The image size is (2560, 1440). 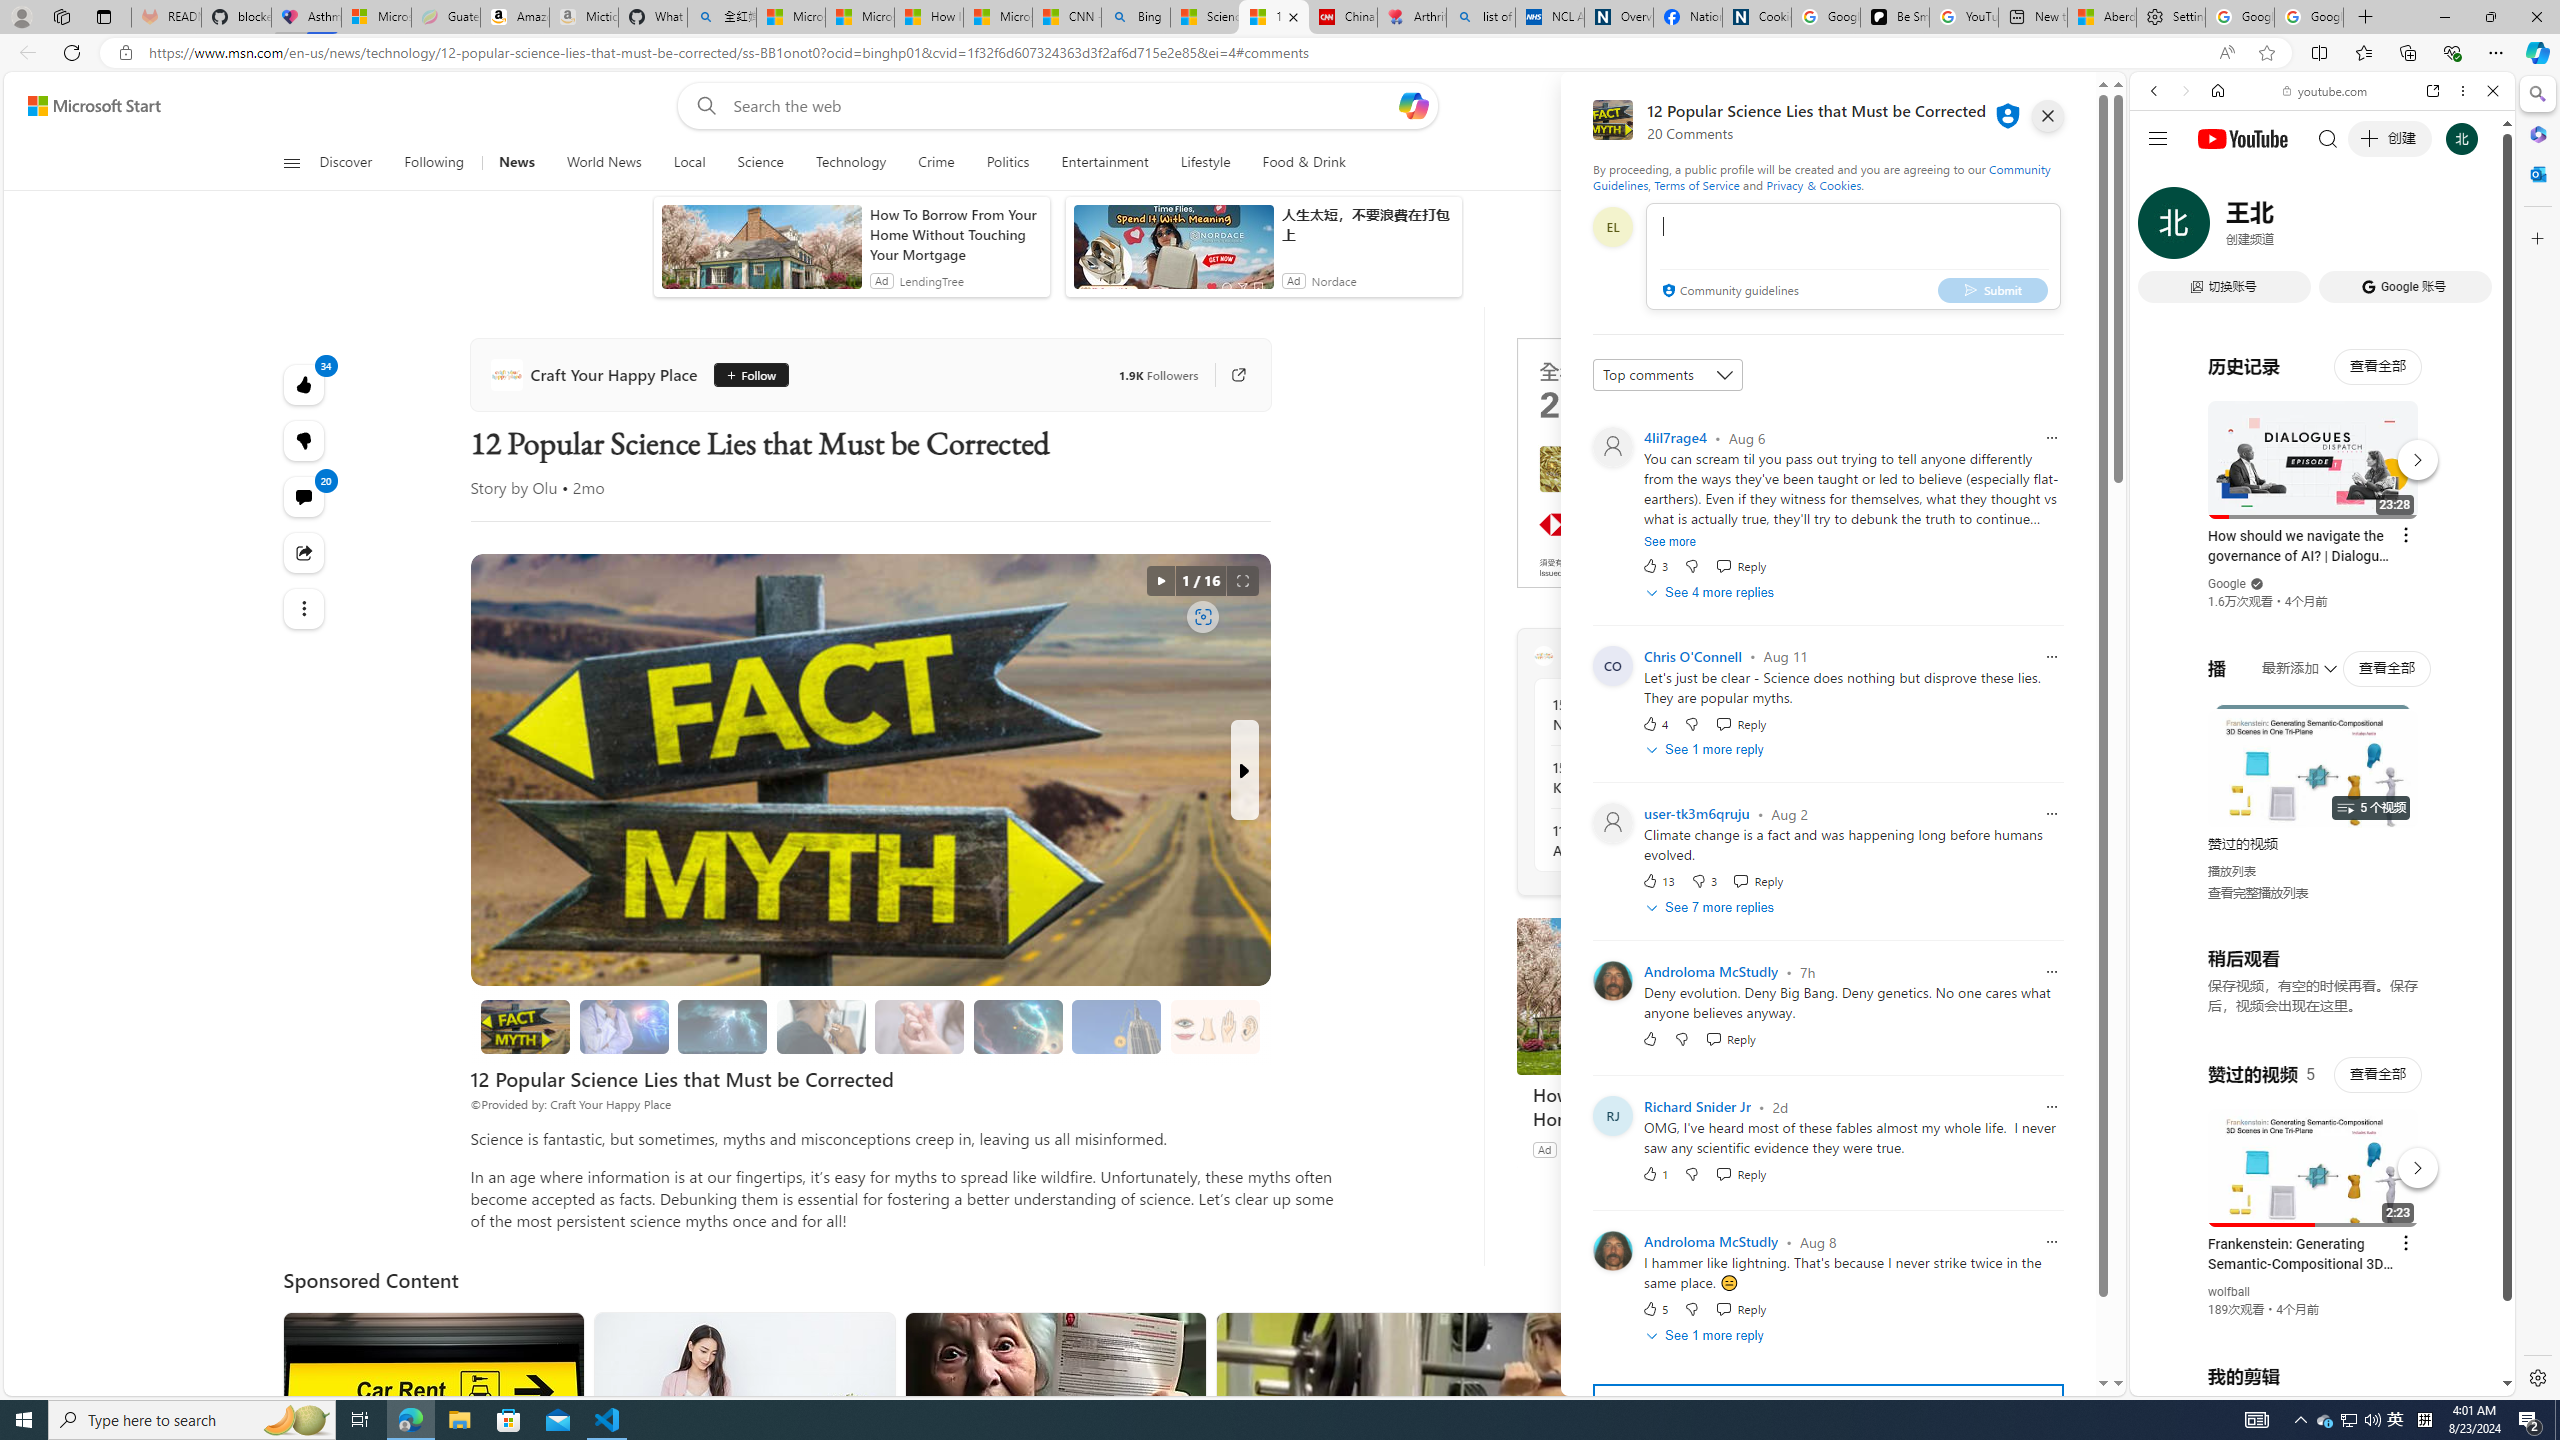 What do you see at coordinates (1412, 17) in the screenshot?
I see `Arthritis: Ask Health Professionals` at bounding box center [1412, 17].